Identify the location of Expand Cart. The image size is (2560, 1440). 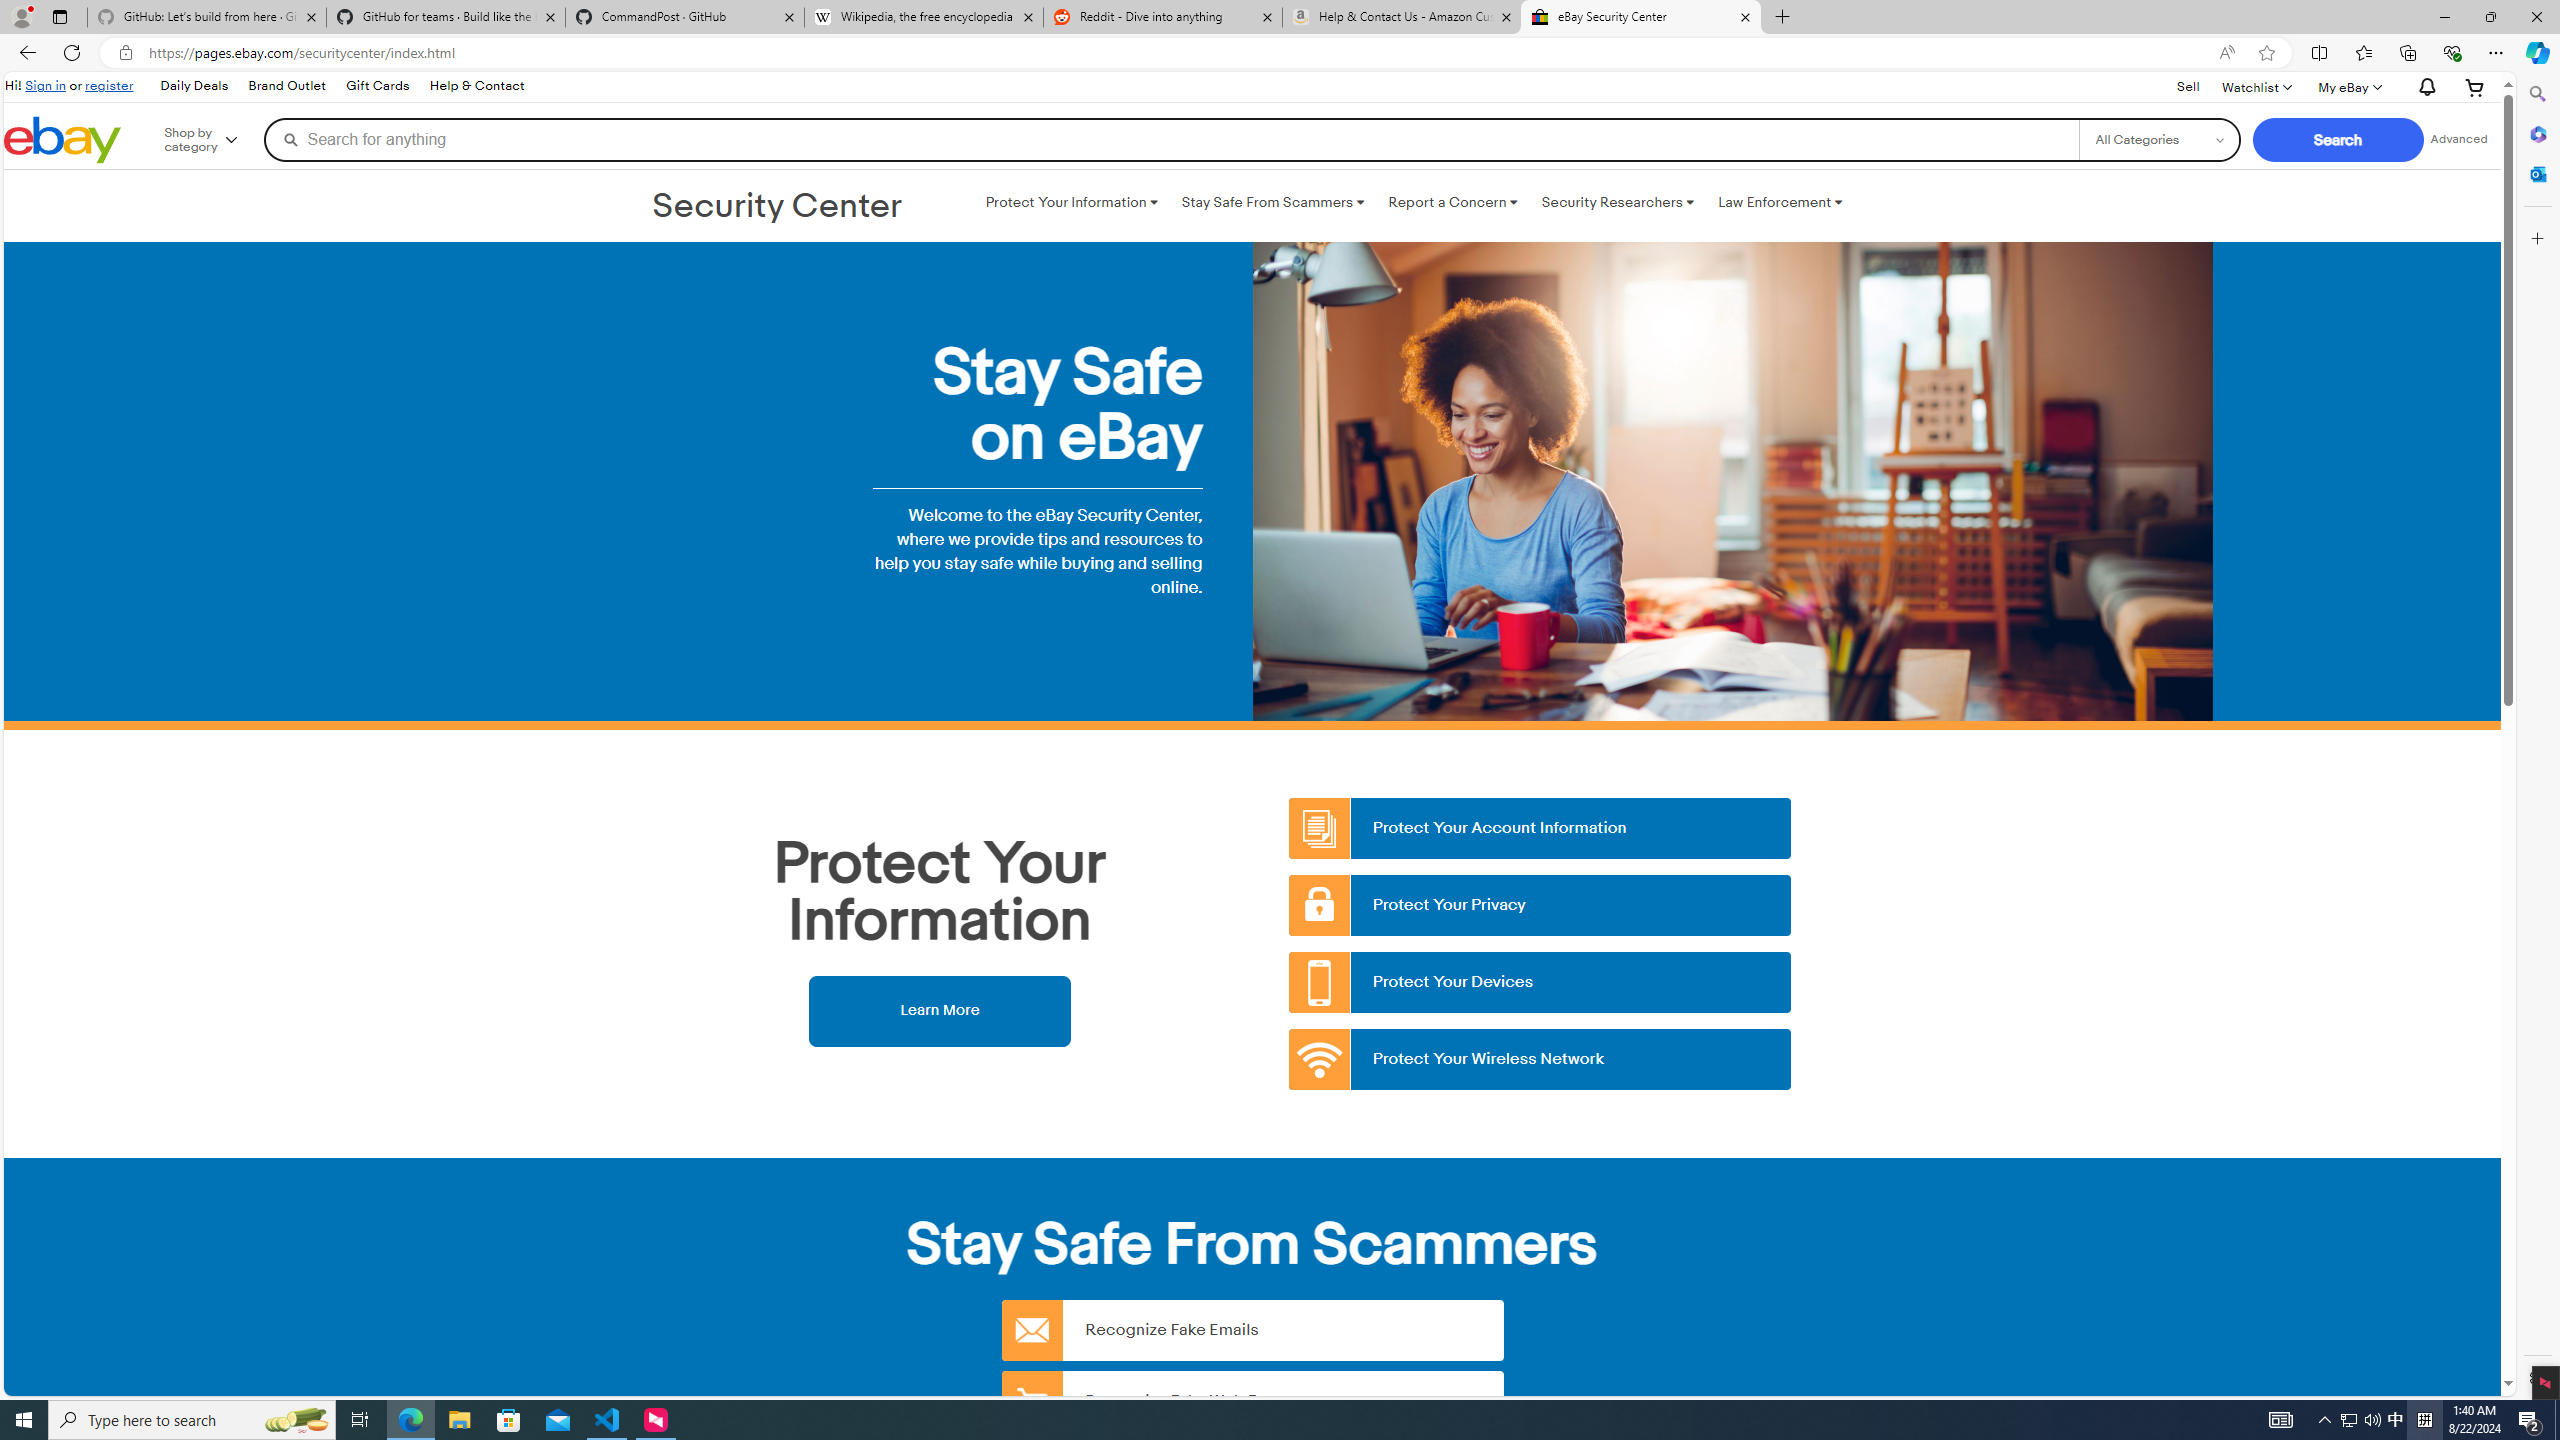
(2475, 86).